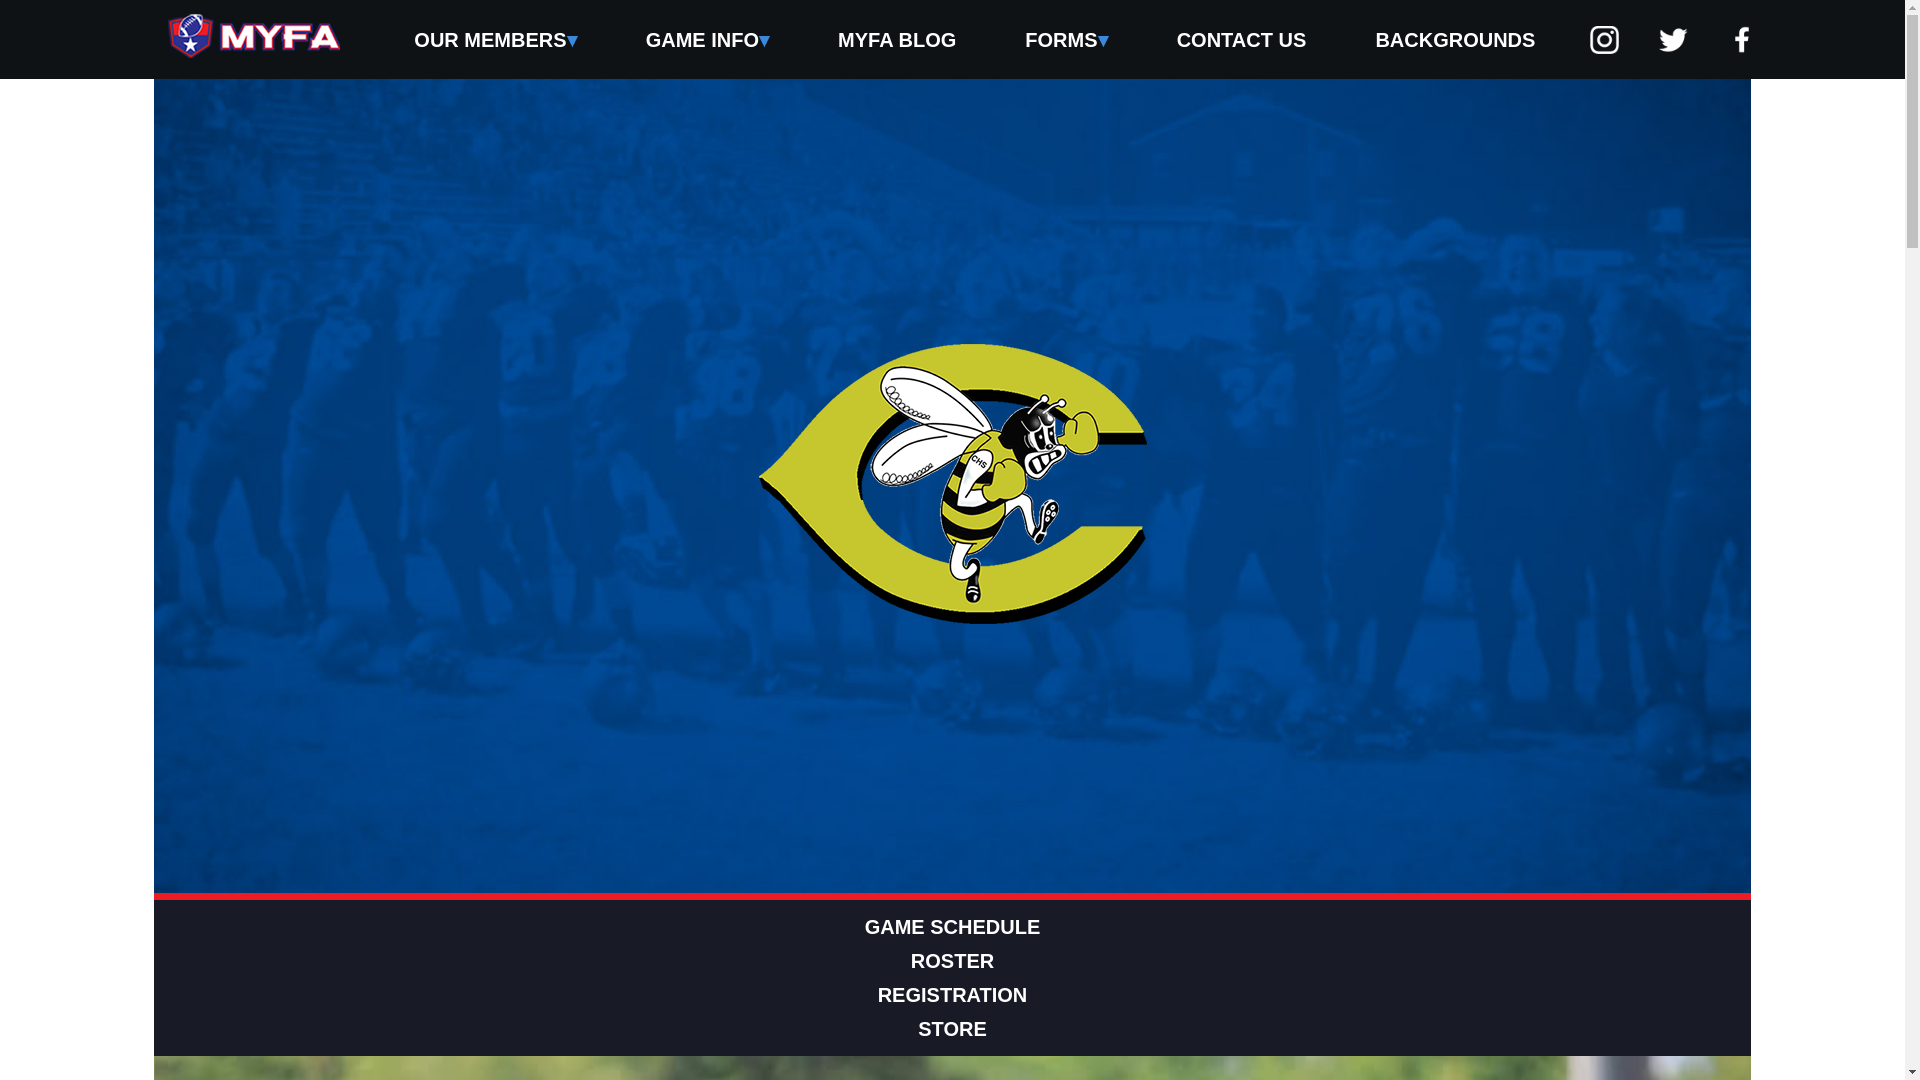 This screenshot has width=1920, height=1080. What do you see at coordinates (952, 1028) in the screenshot?
I see `STORE` at bounding box center [952, 1028].